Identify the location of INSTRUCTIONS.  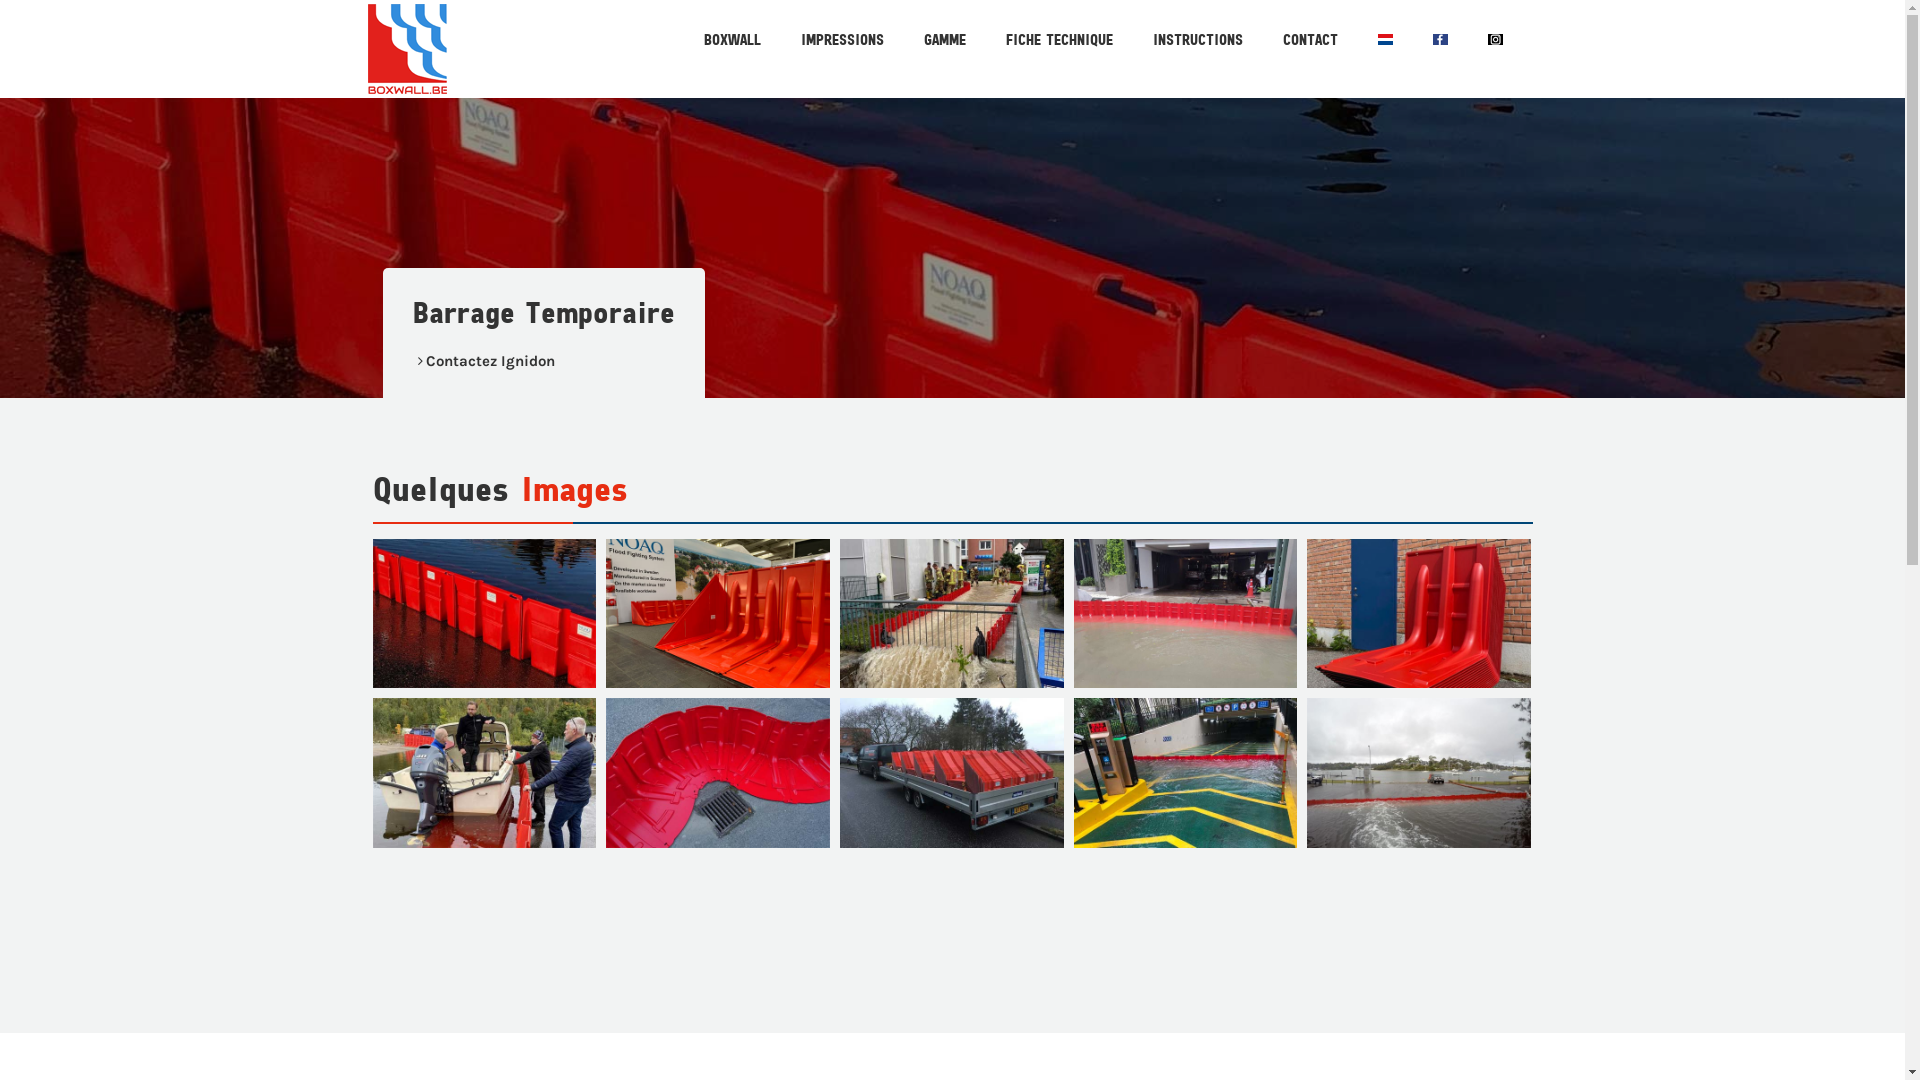
(1197, 40).